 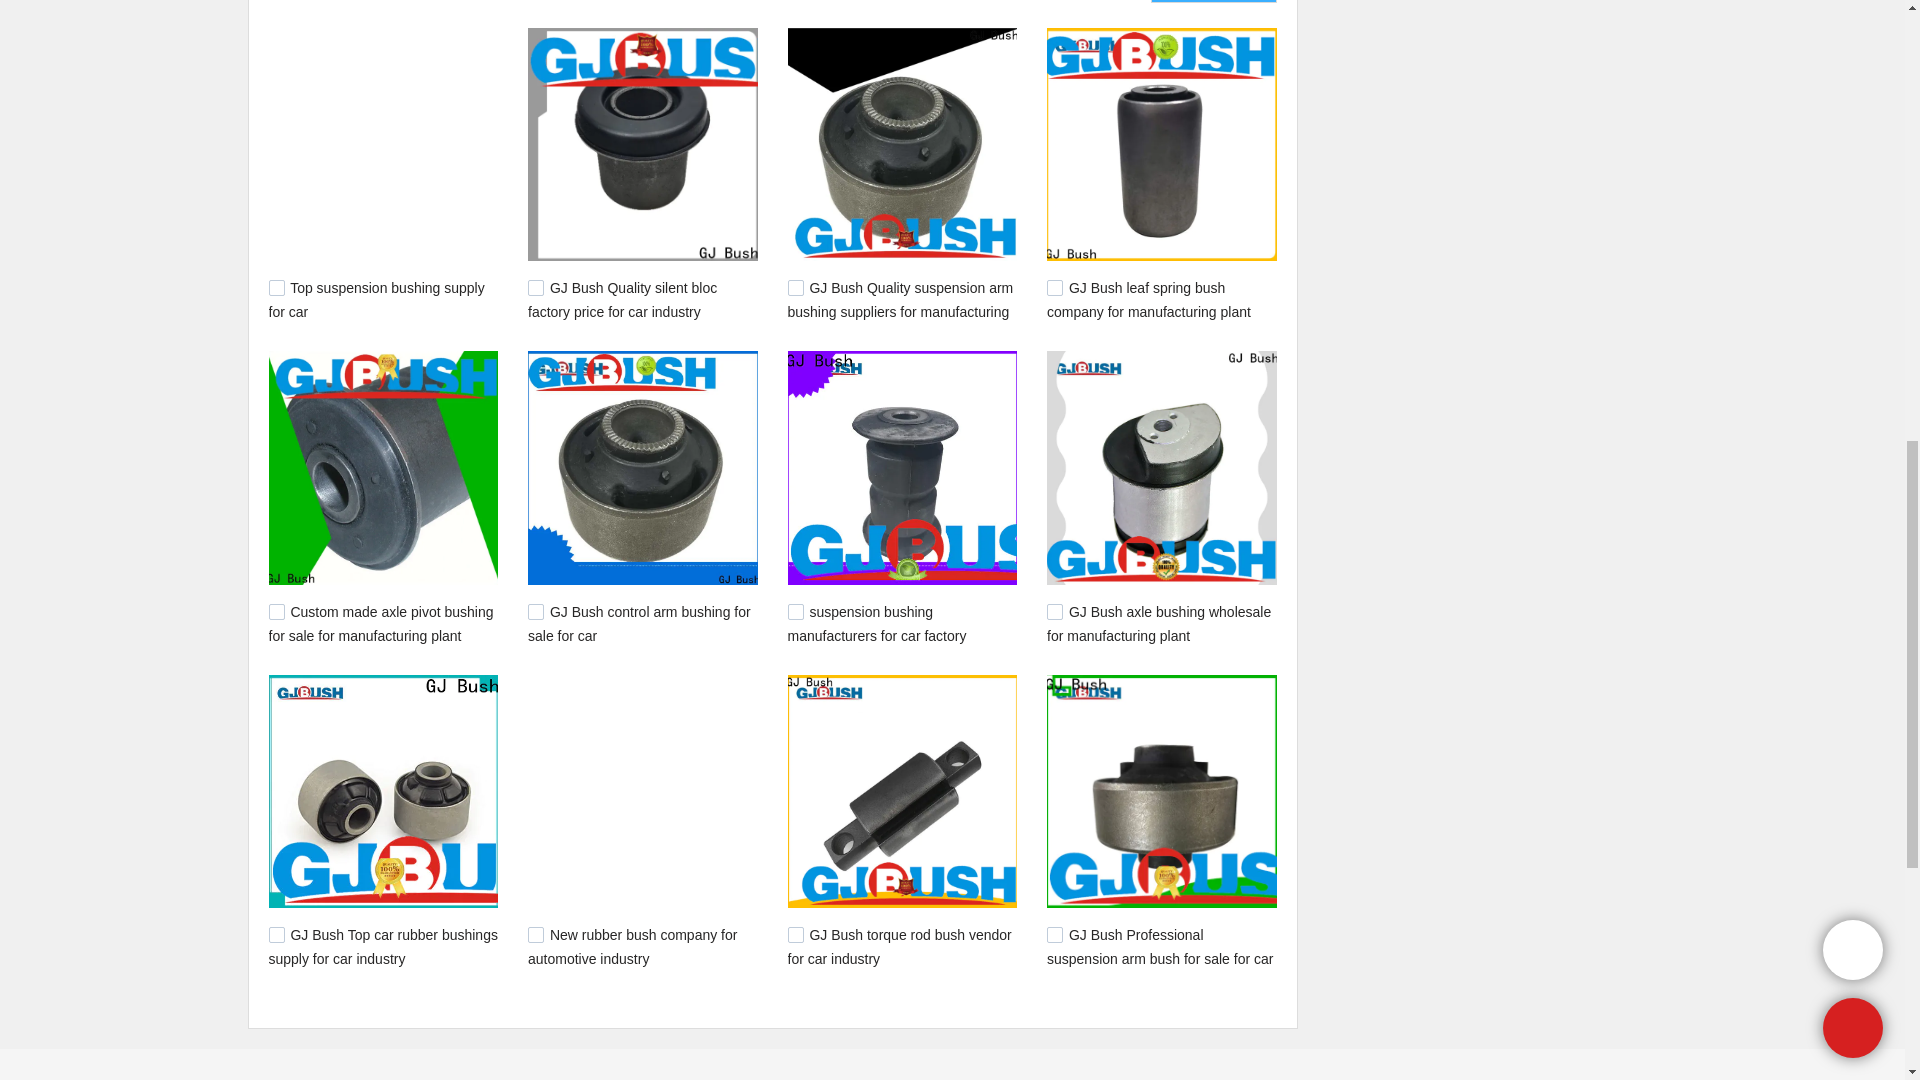 What do you see at coordinates (382, 946) in the screenshot?
I see `GJ Bush Top car rubber bushings supply for car industry` at bounding box center [382, 946].